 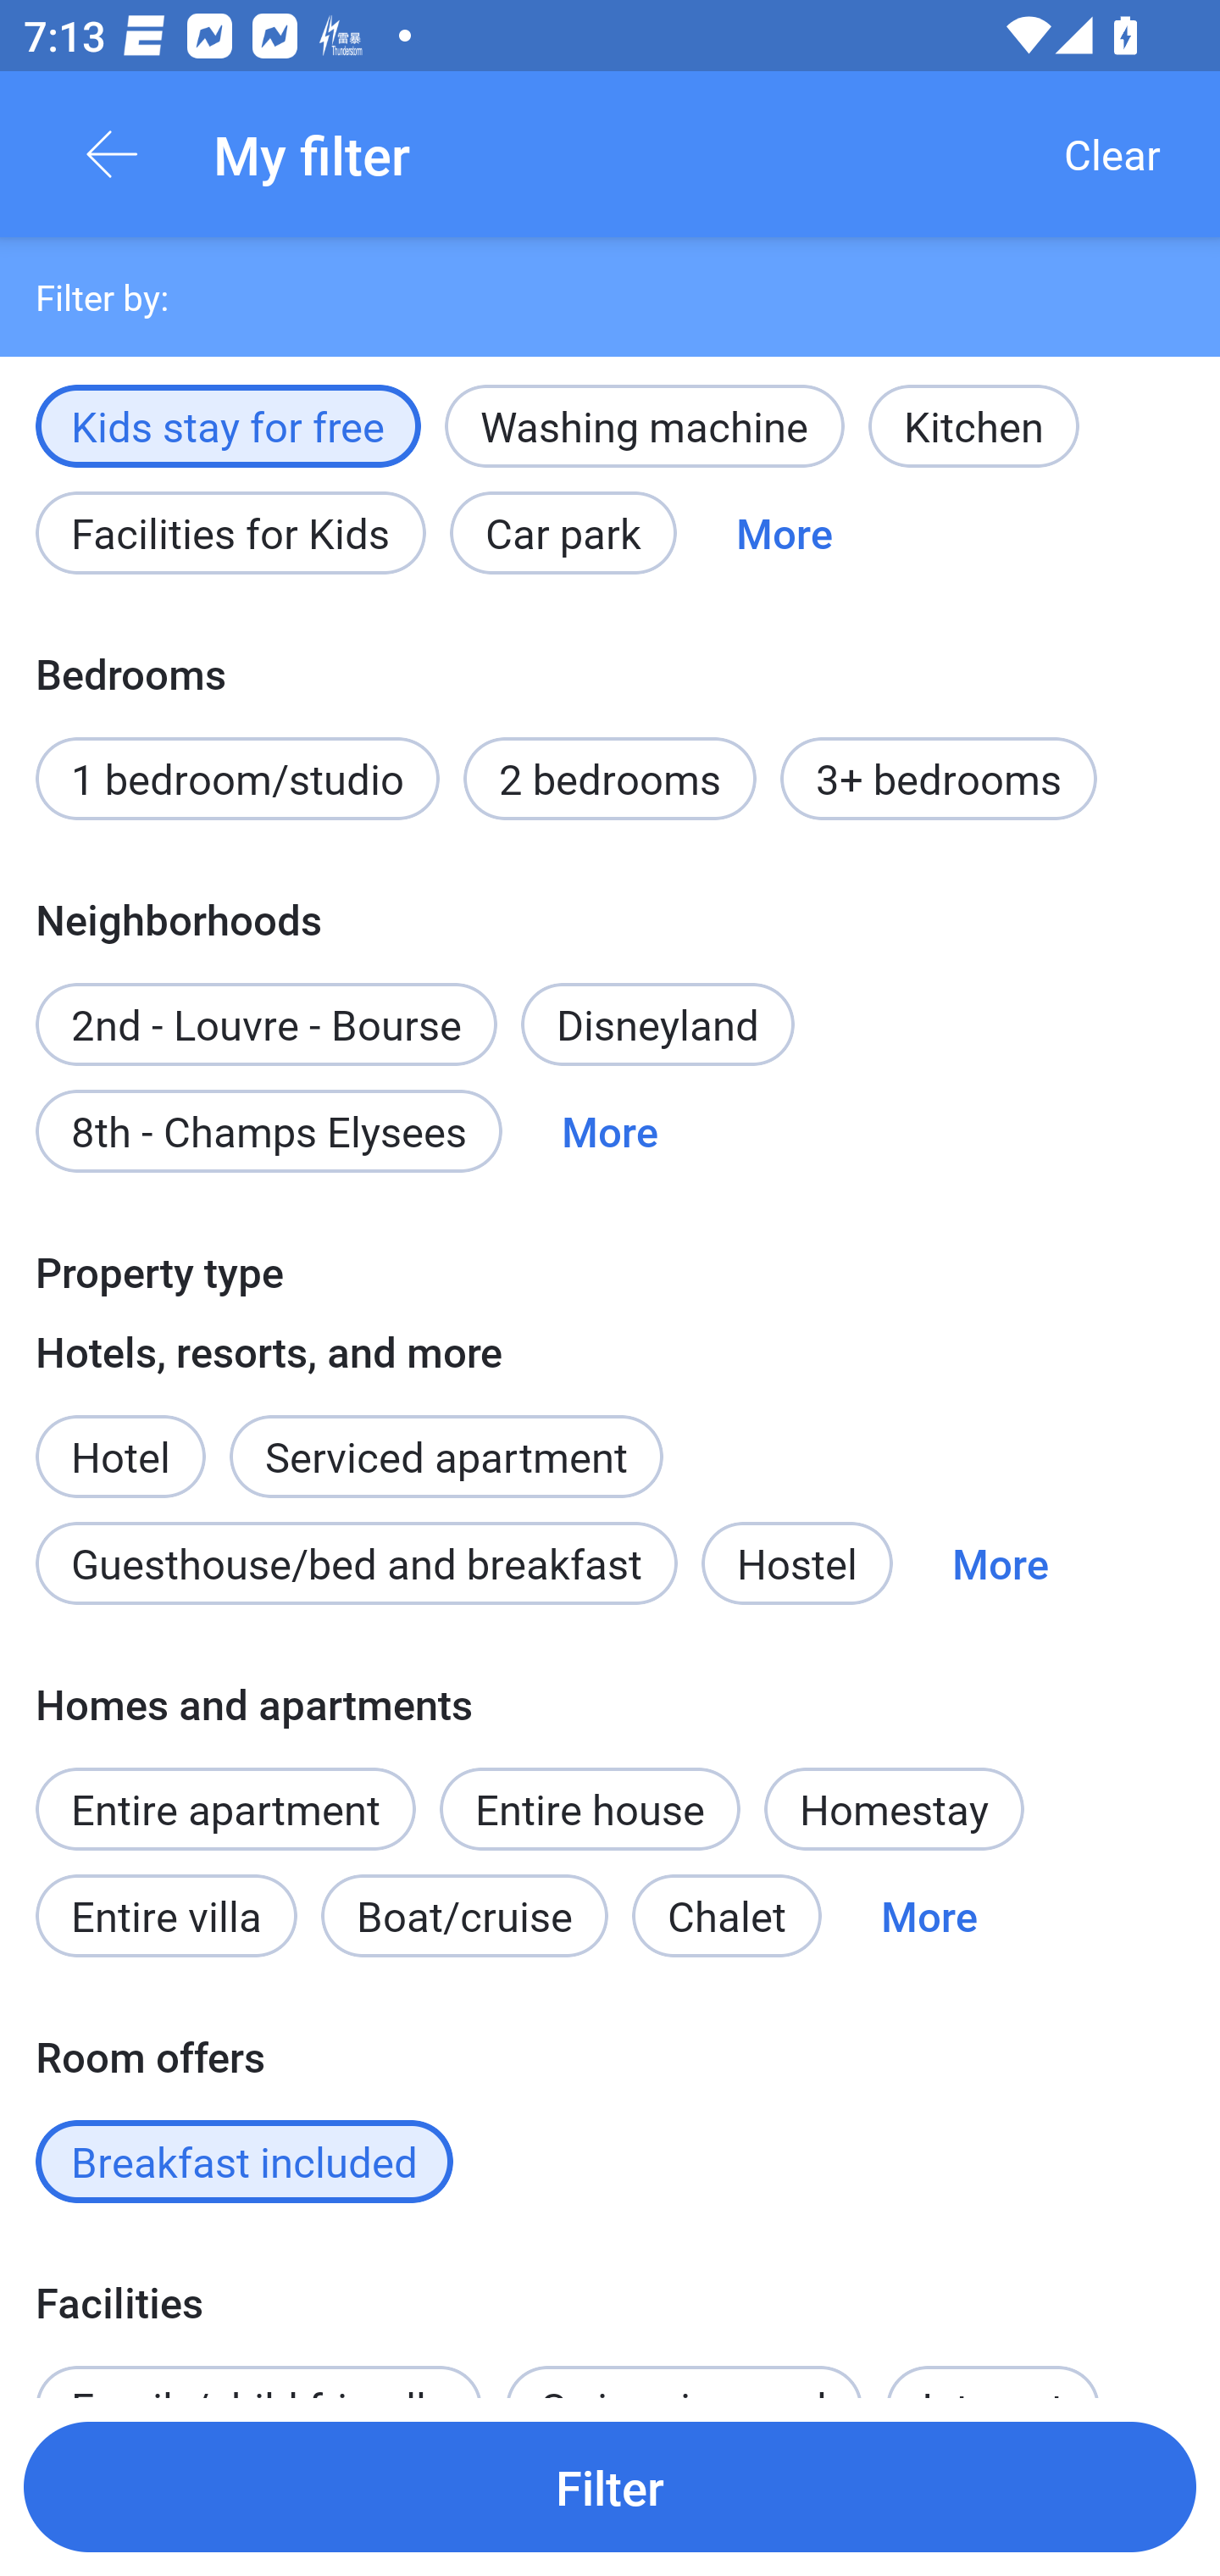 What do you see at coordinates (644, 425) in the screenshot?
I see `Washing machine` at bounding box center [644, 425].